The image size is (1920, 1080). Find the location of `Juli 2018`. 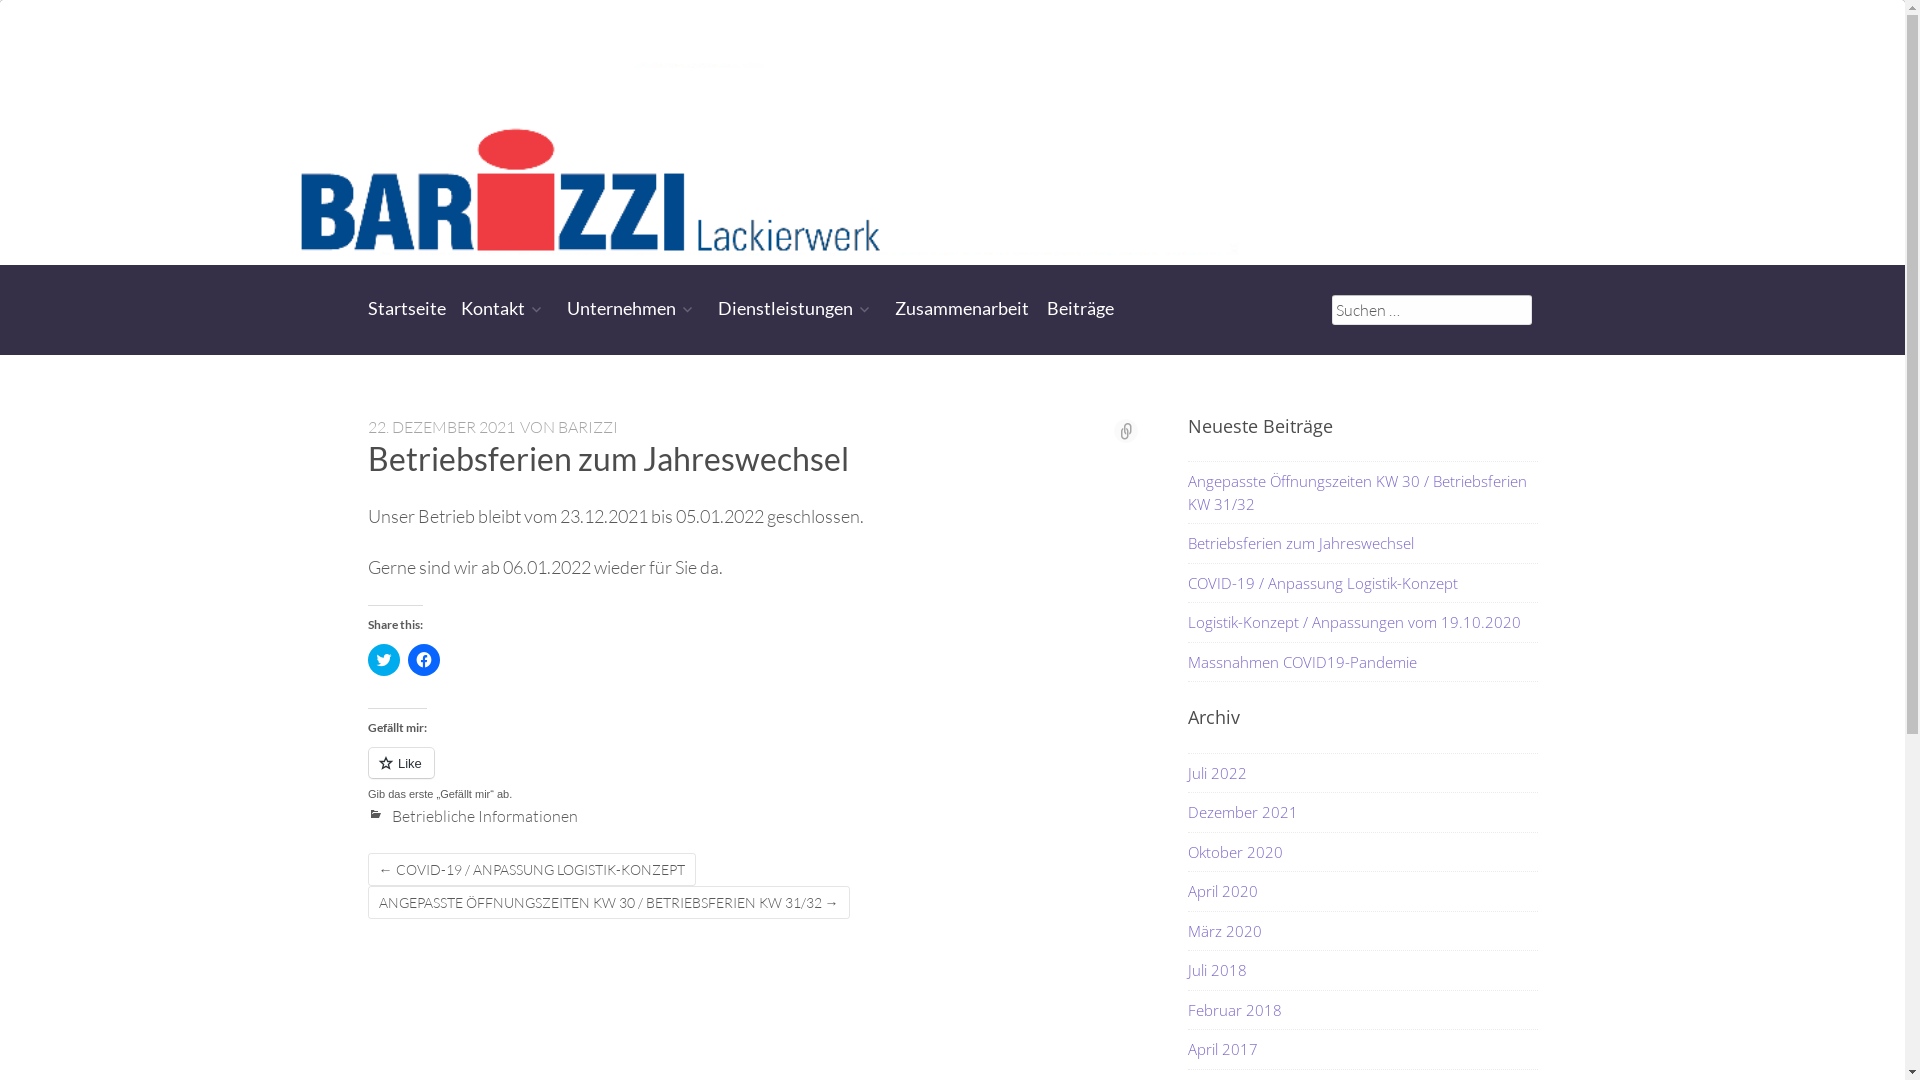

Juli 2018 is located at coordinates (1218, 970).